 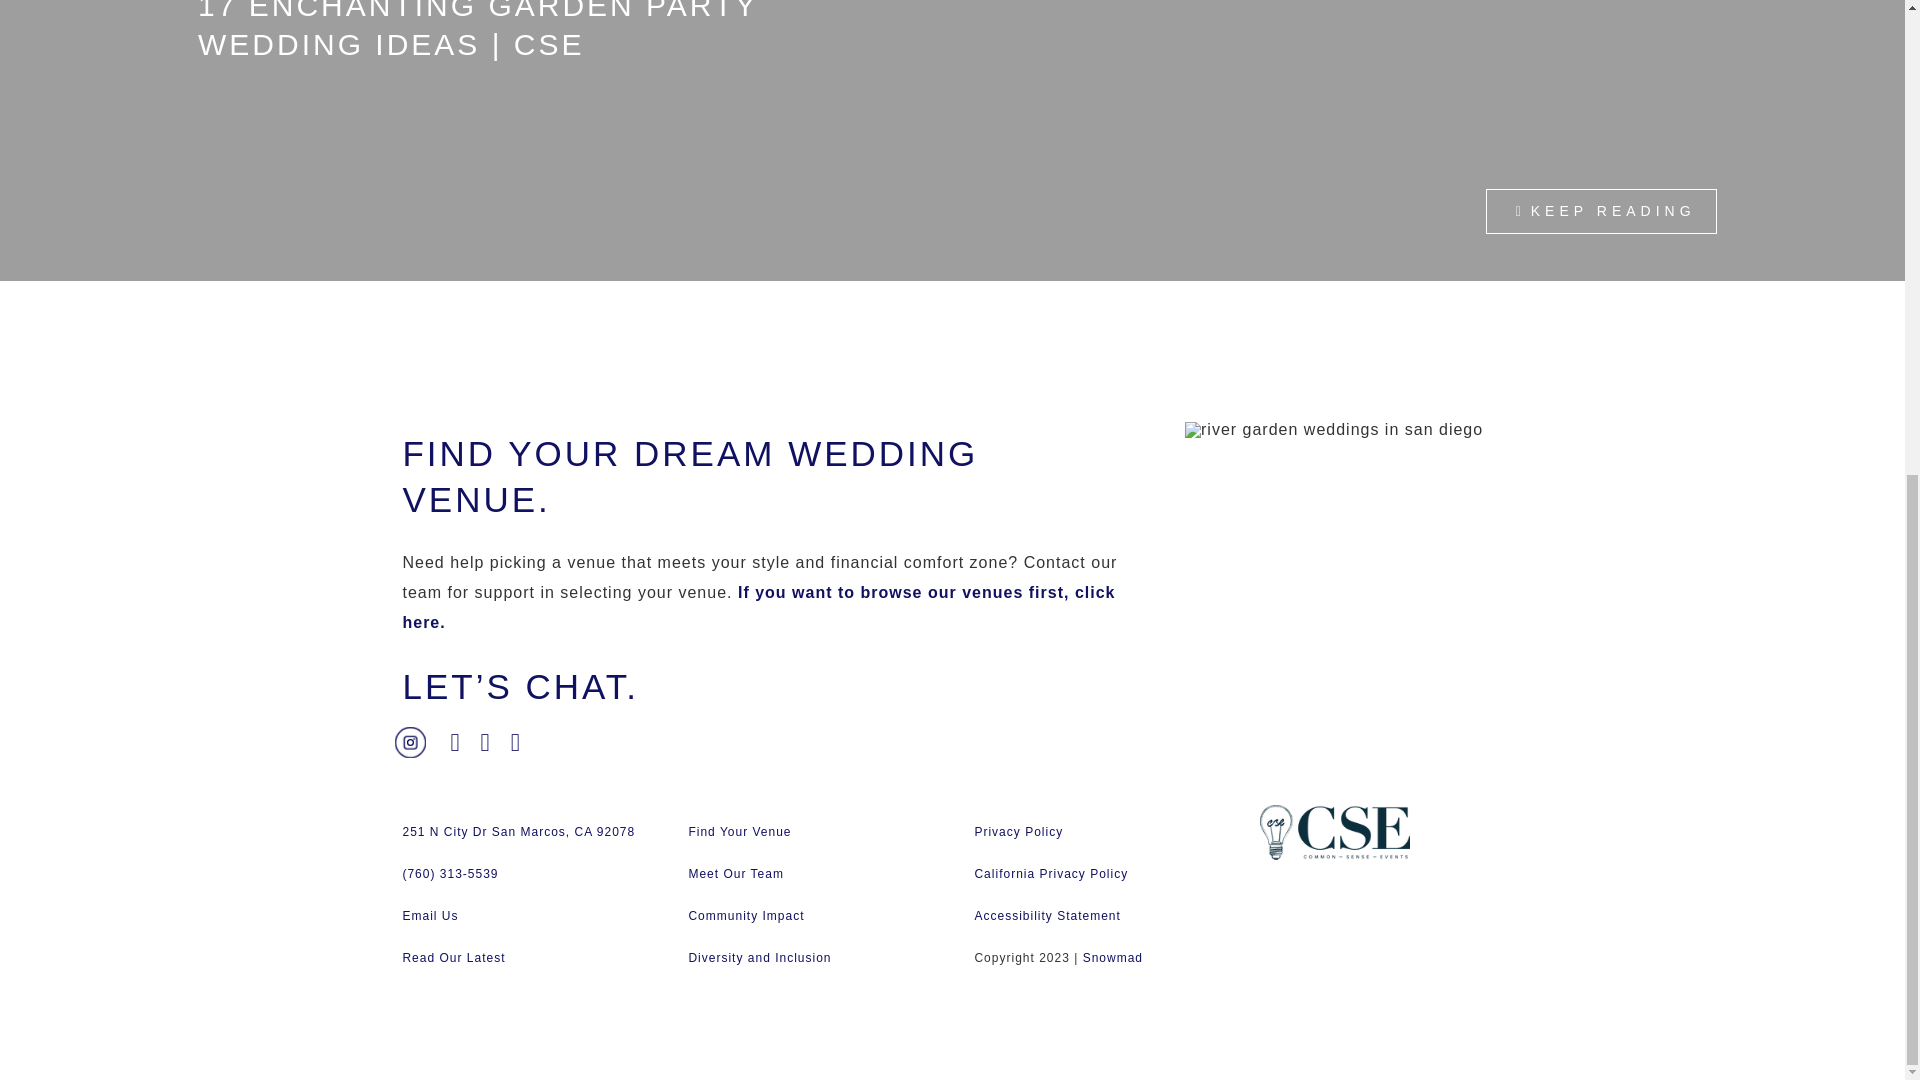 What do you see at coordinates (1018, 832) in the screenshot?
I see `Privacy Policy` at bounding box center [1018, 832].